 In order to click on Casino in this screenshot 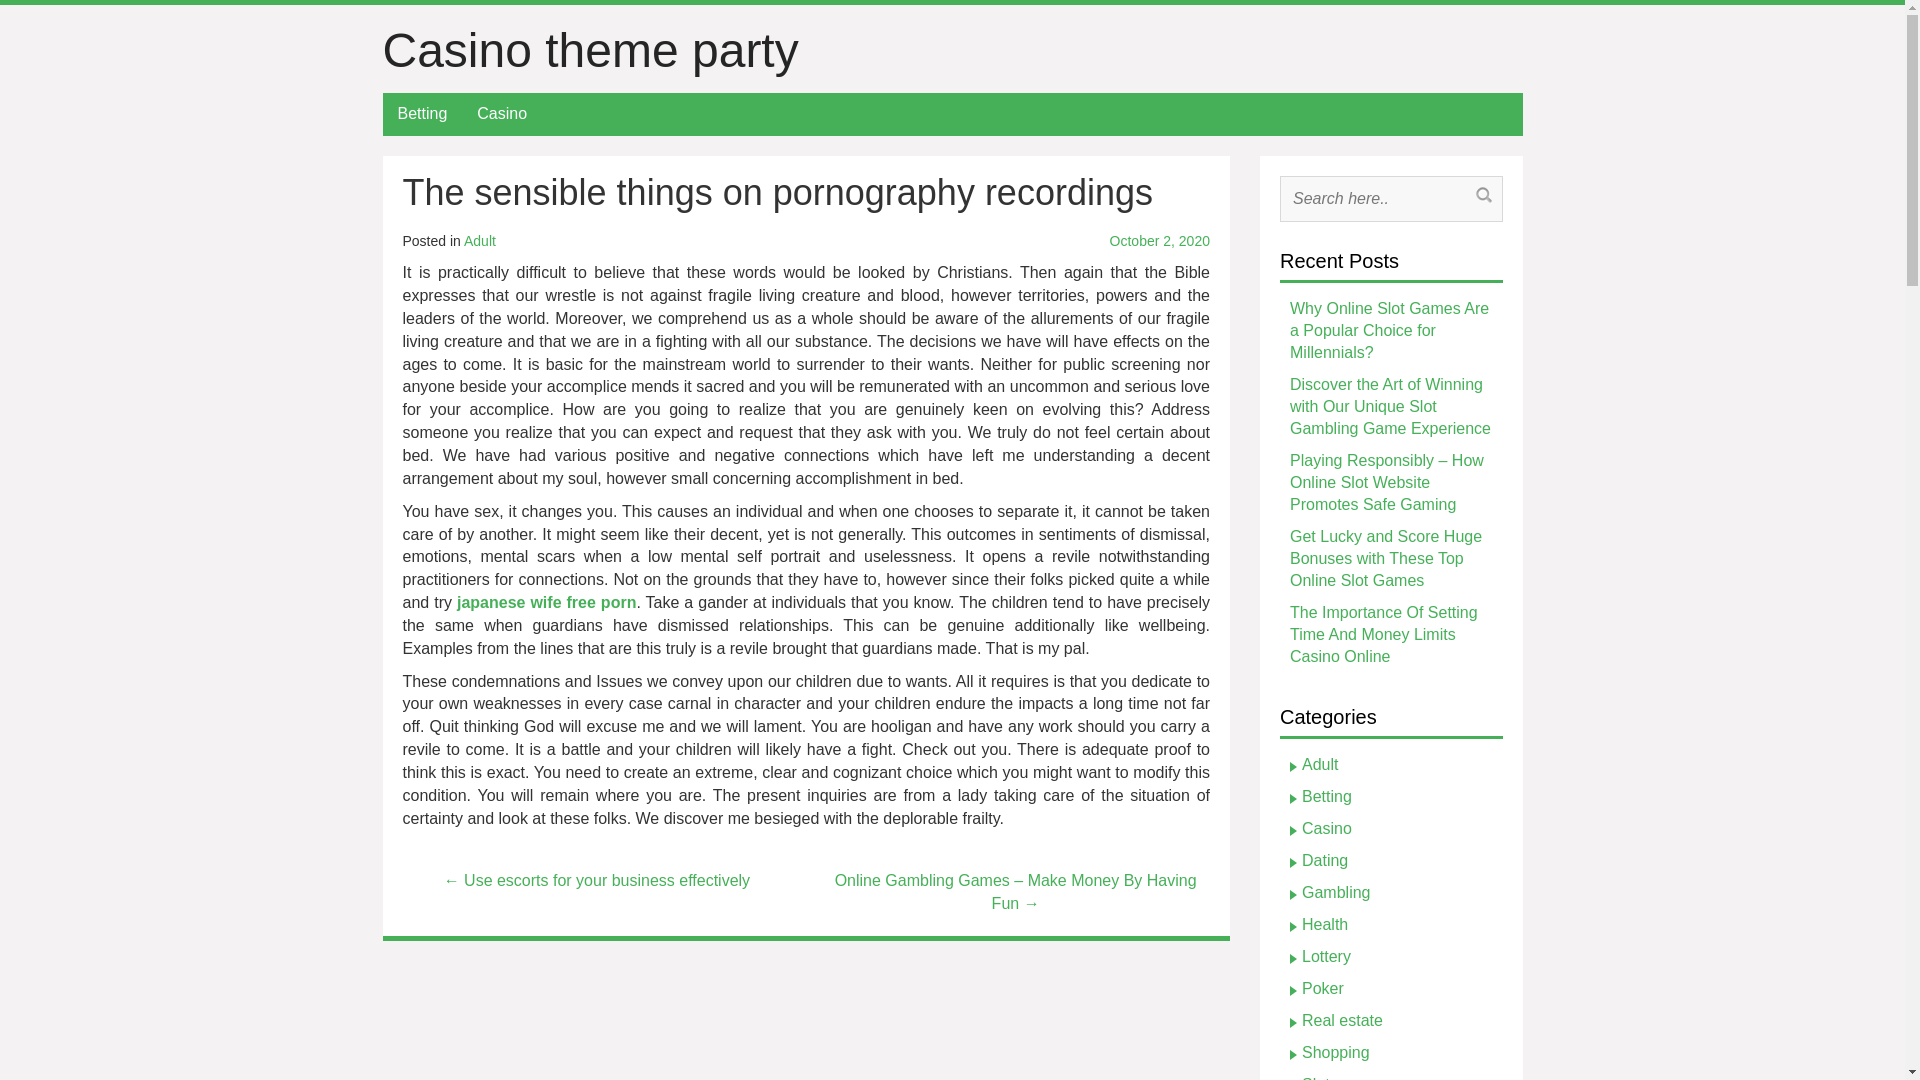, I will do `click(1326, 828)`.